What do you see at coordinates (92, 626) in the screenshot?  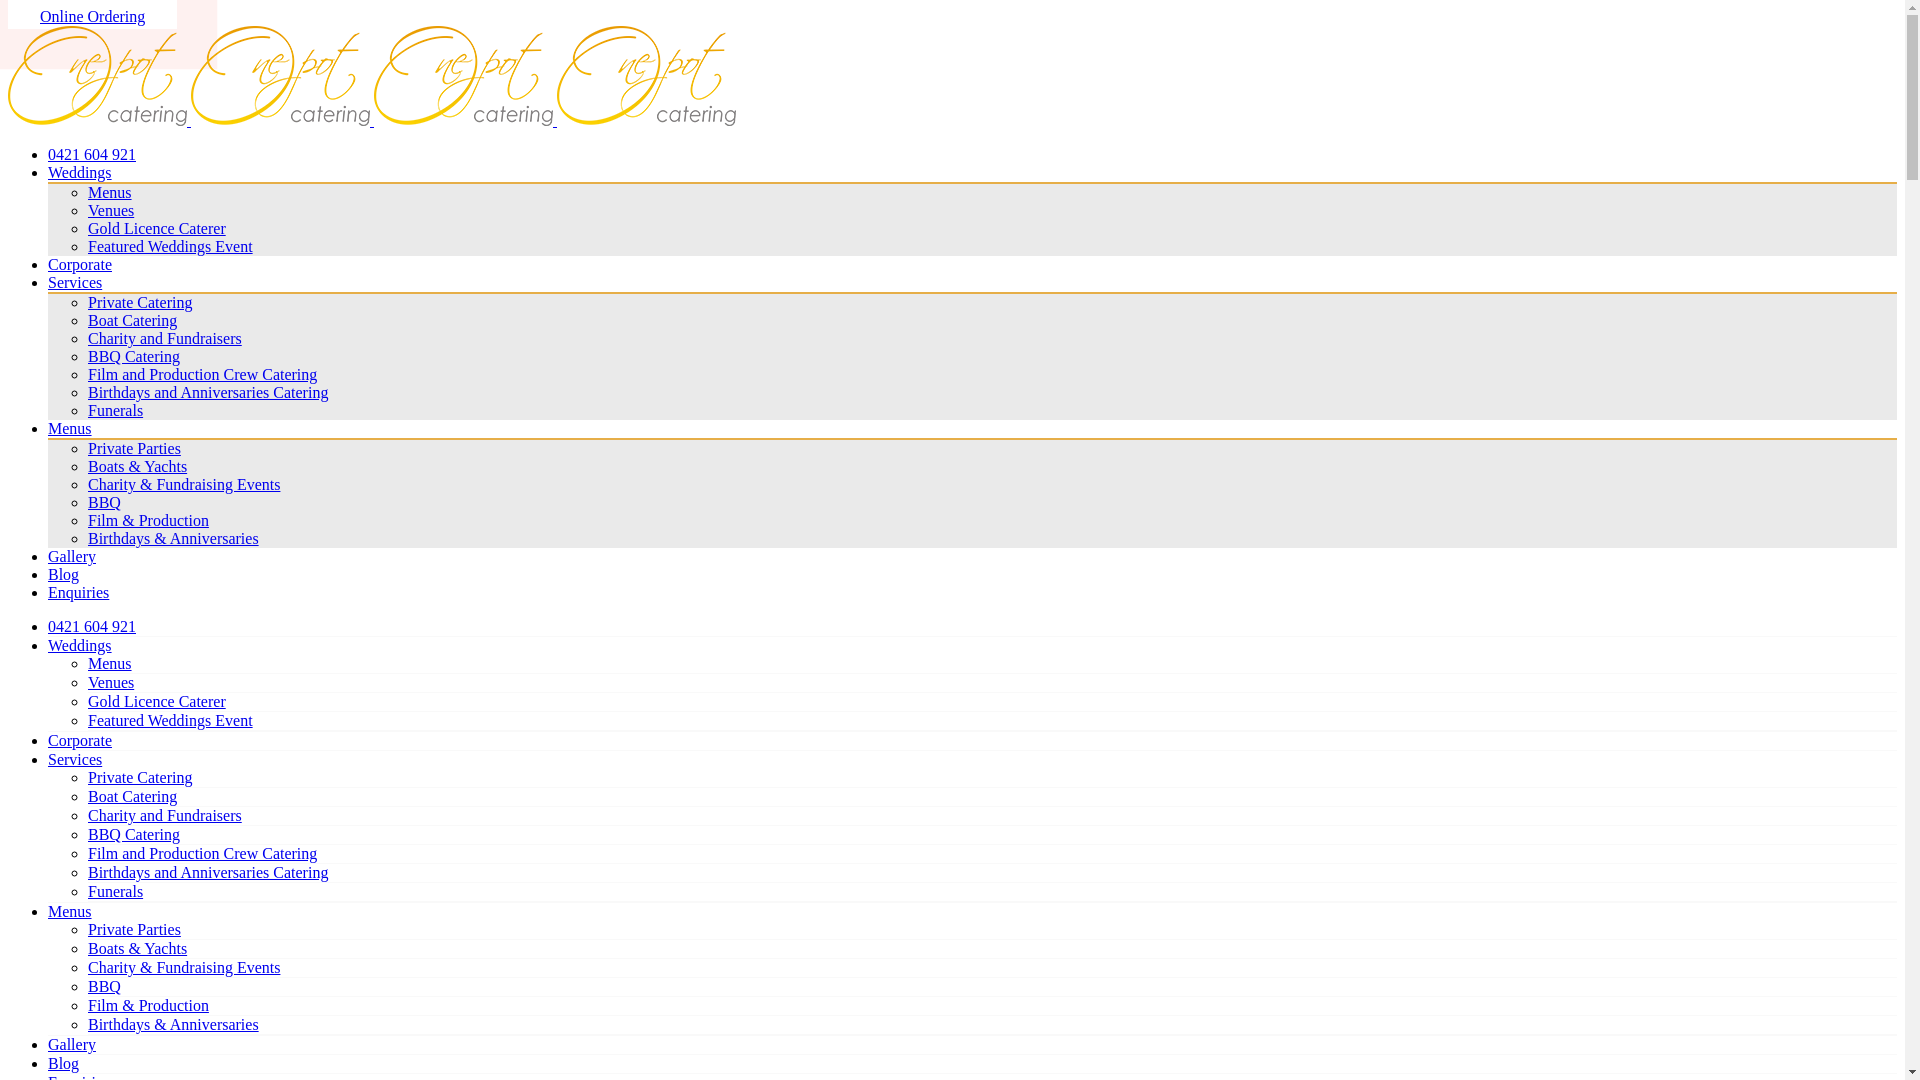 I see `0421 604 921` at bounding box center [92, 626].